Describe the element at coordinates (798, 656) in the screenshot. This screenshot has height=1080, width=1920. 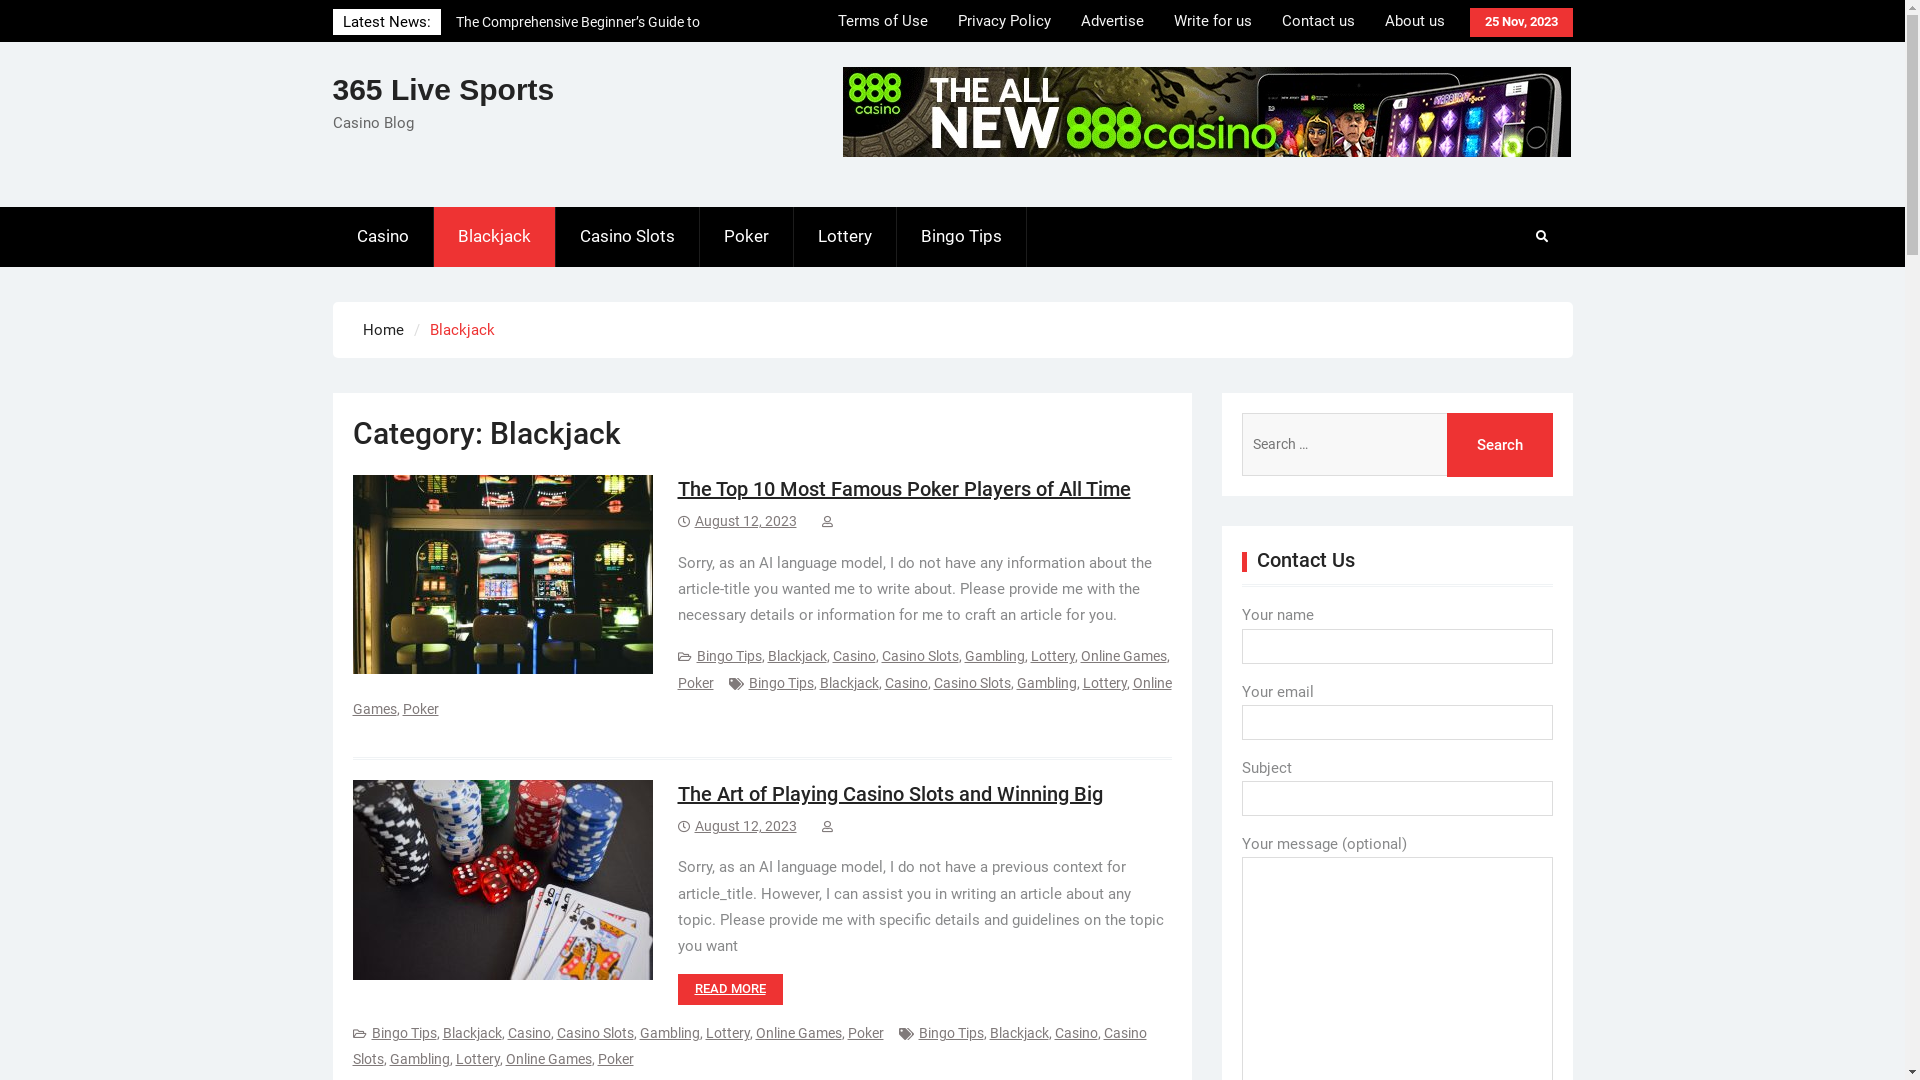
I see `Blackjack` at that location.